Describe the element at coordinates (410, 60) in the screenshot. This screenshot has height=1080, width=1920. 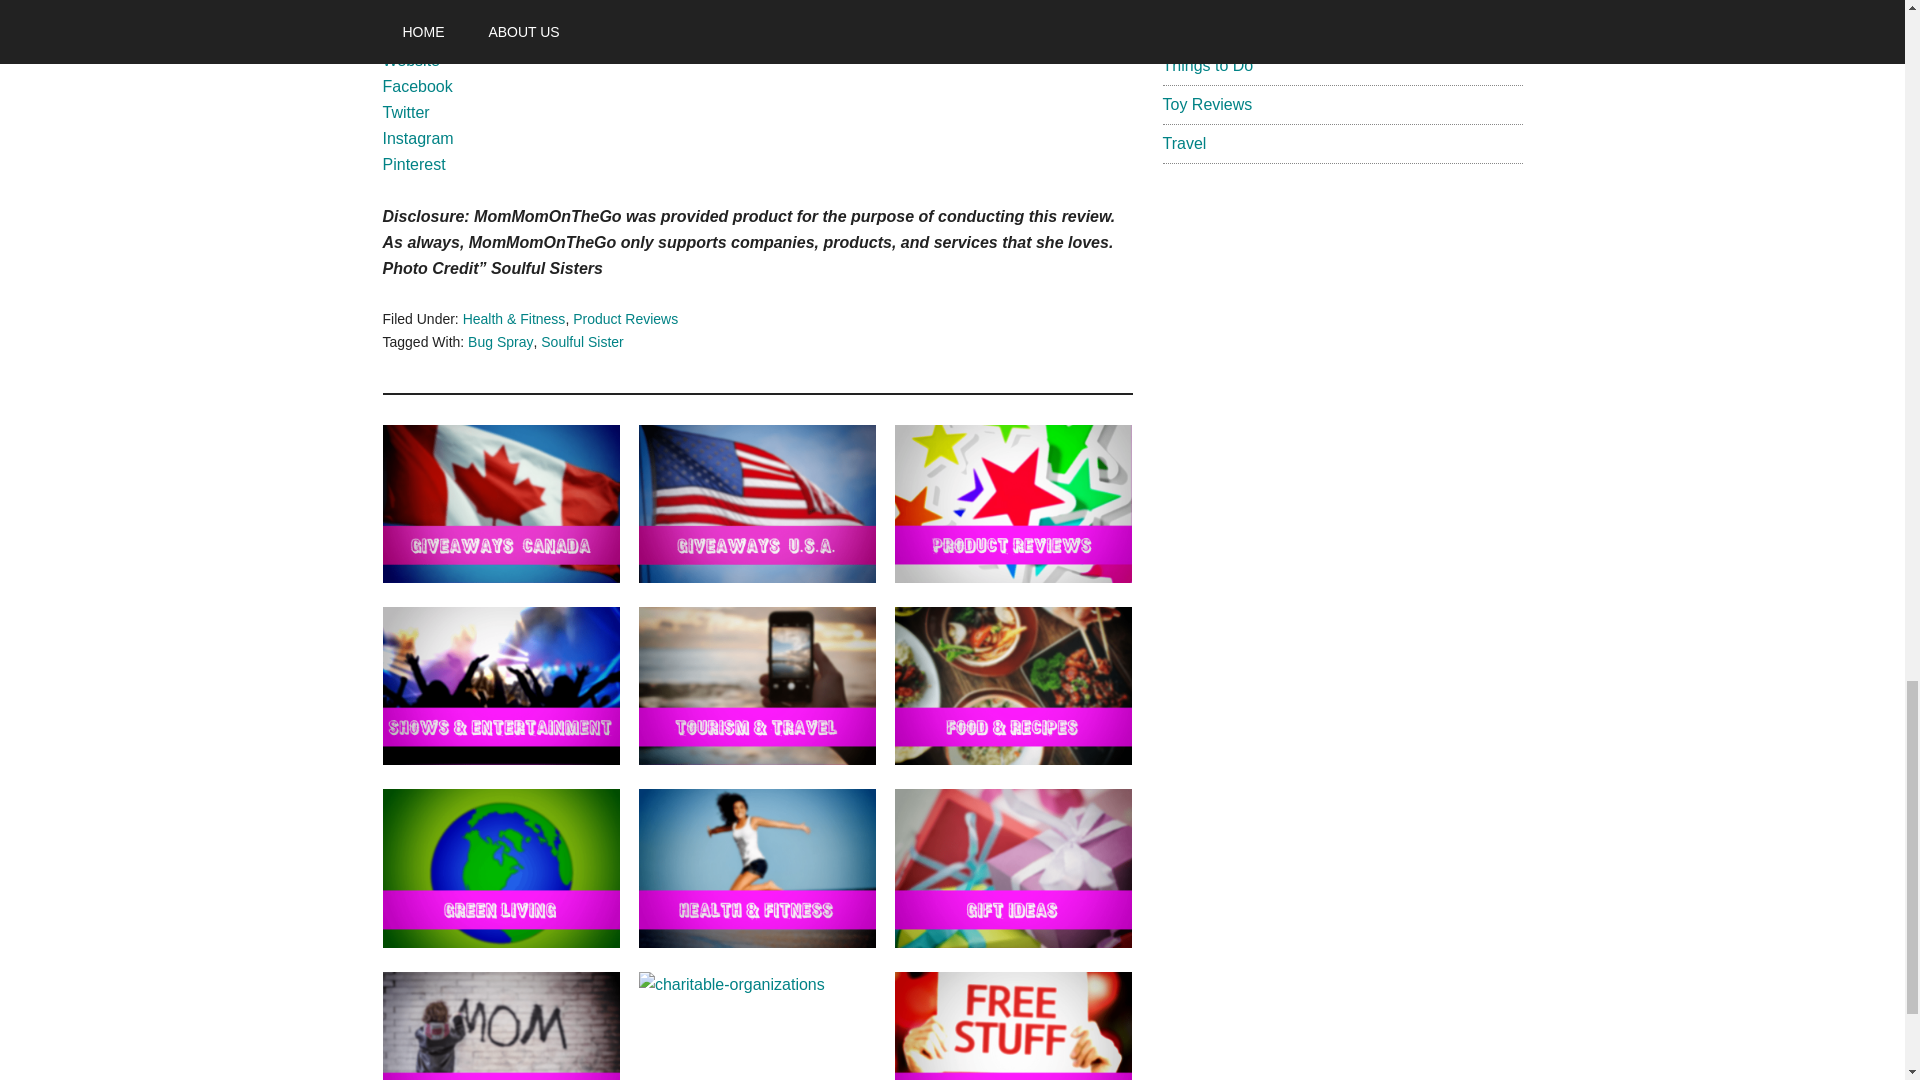
I see `Website` at that location.